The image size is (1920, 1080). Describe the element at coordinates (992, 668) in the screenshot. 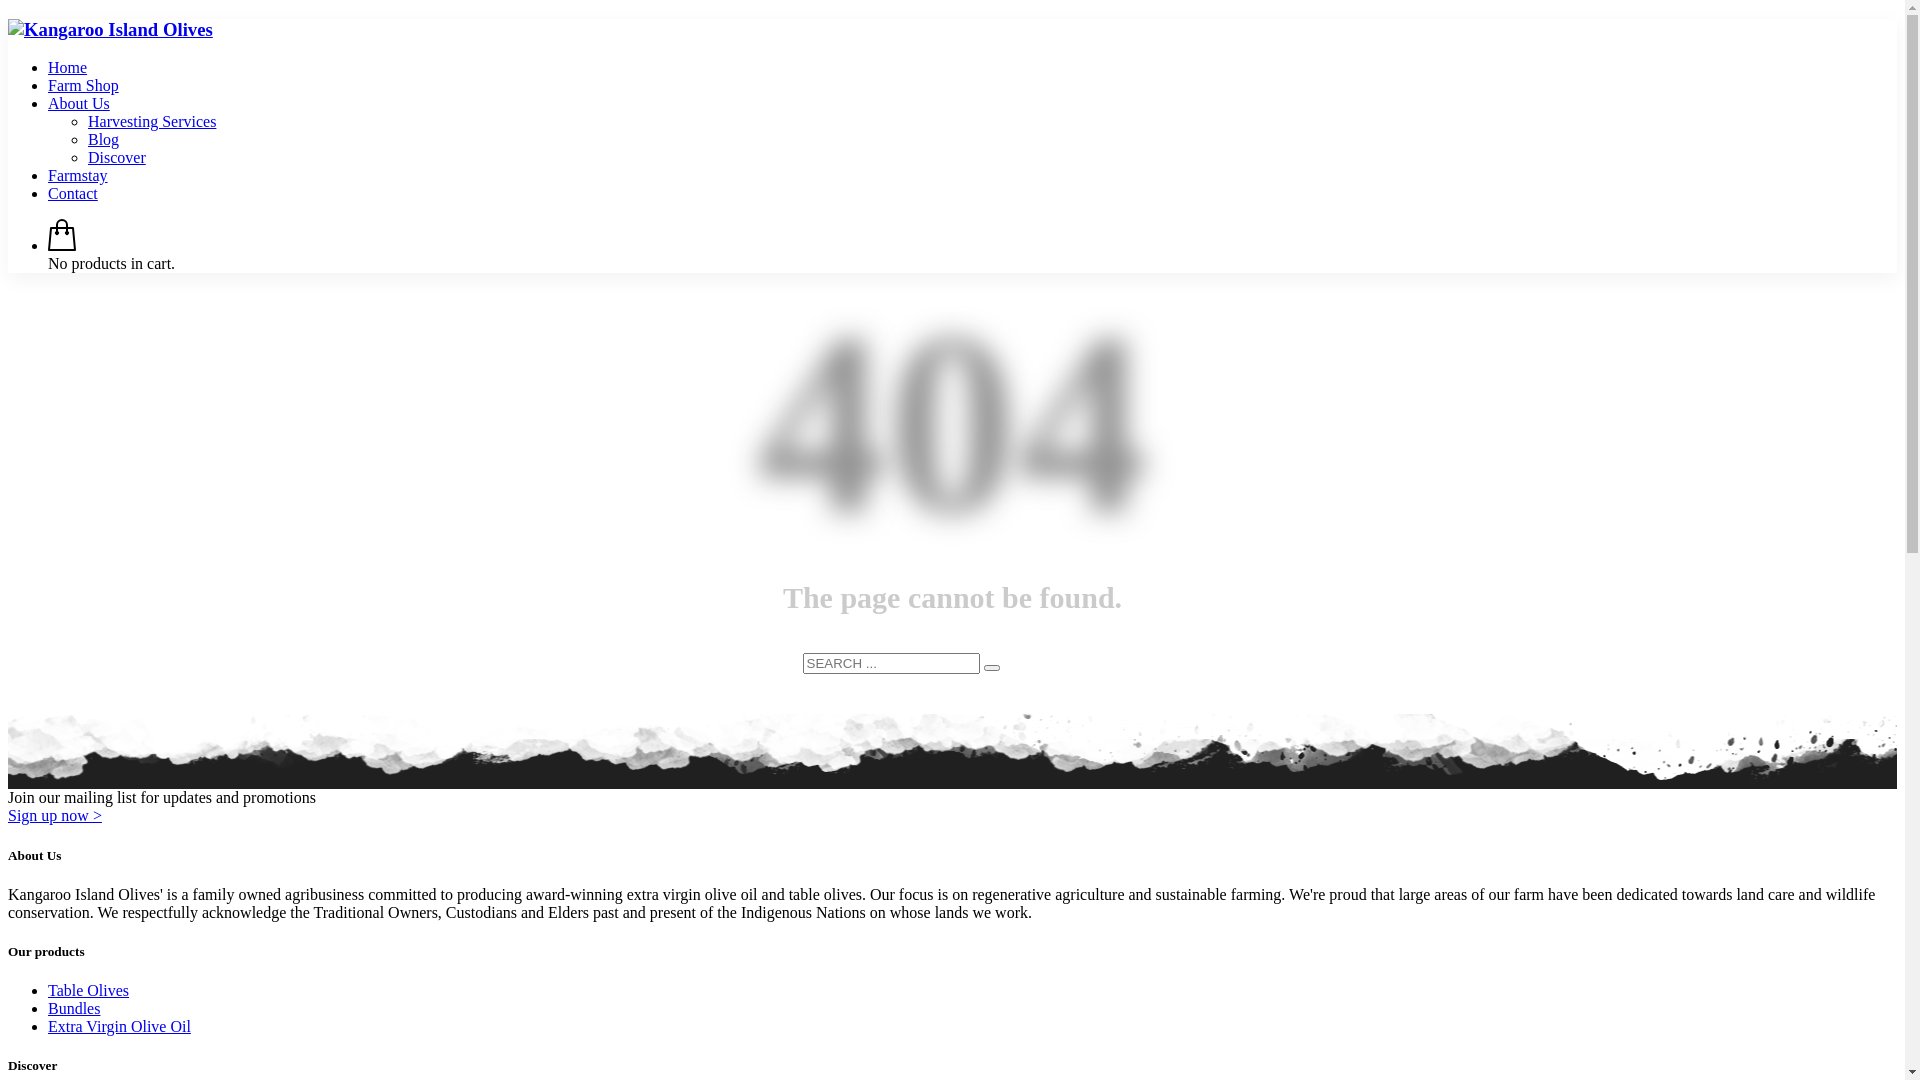

I see `go` at that location.